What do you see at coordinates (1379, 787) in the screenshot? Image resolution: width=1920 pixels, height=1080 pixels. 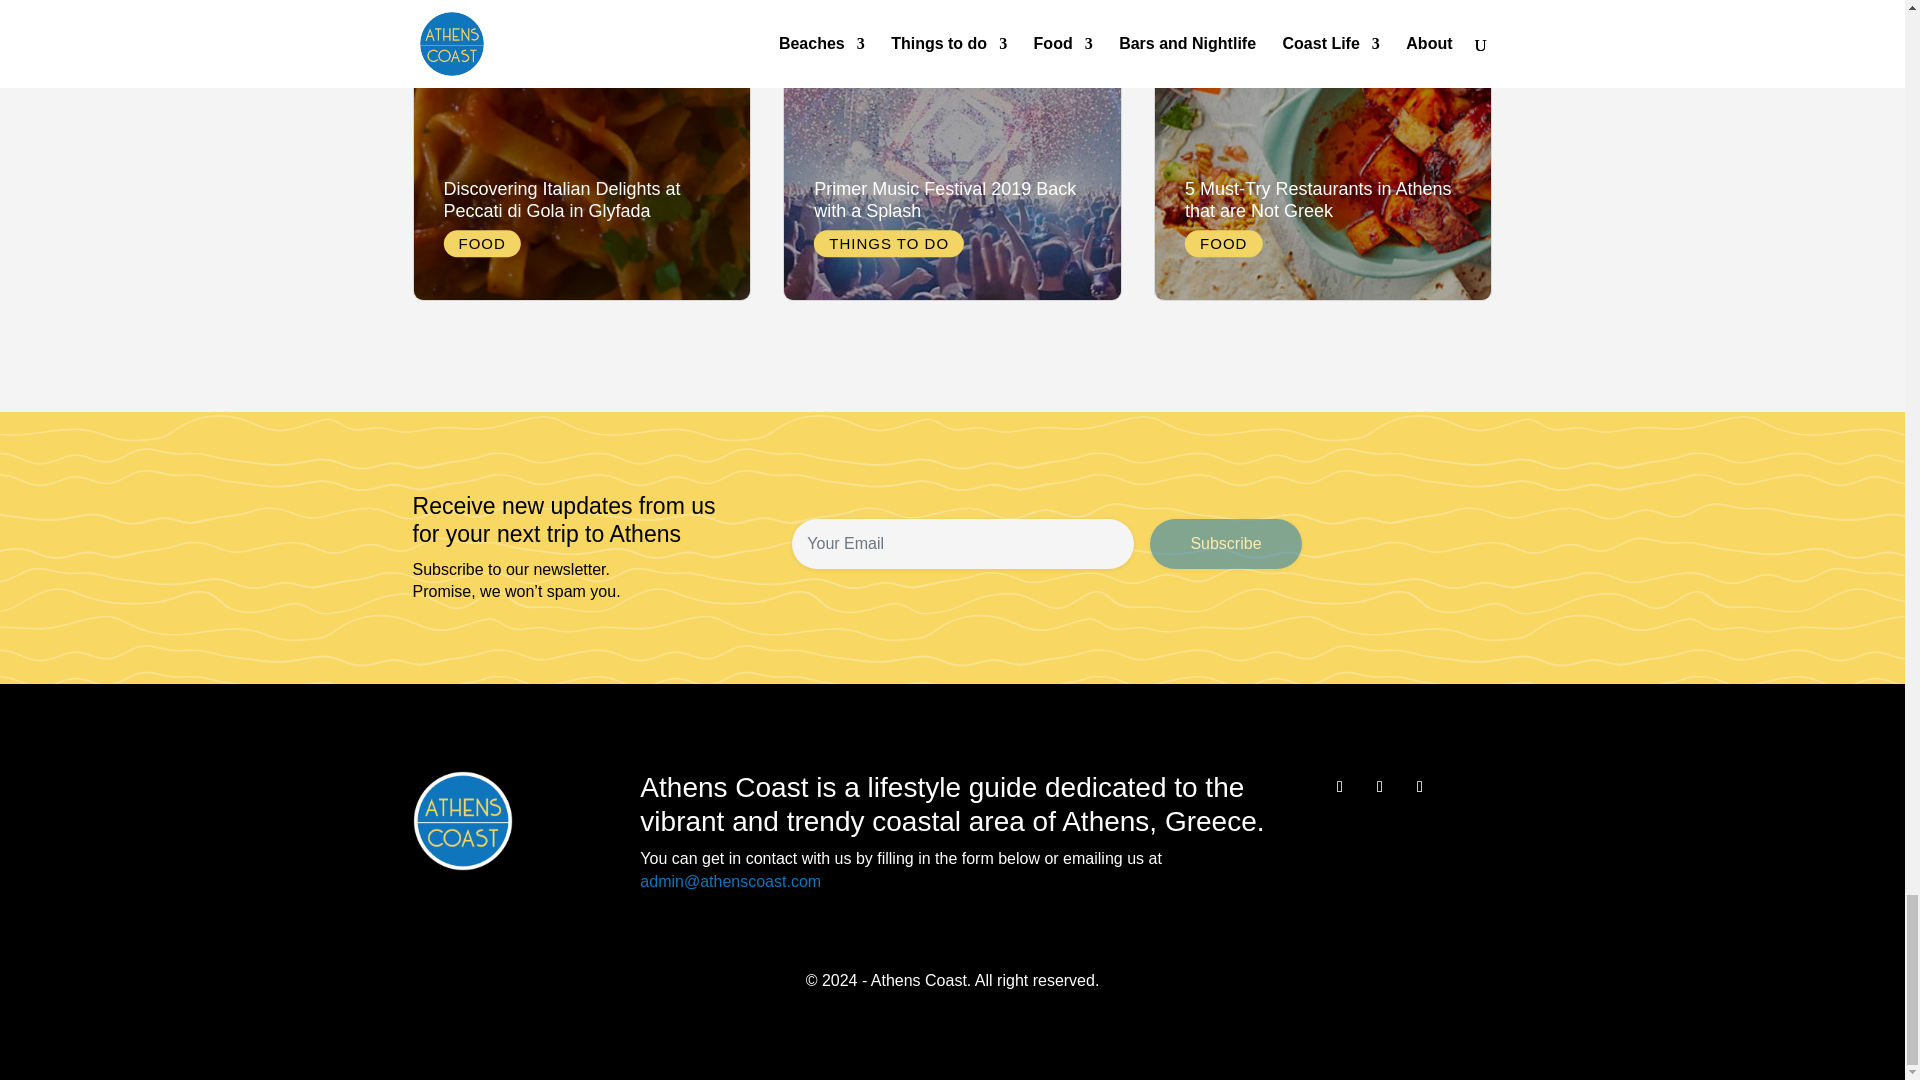 I see `Follow on X` at bounding box center [1379, 787].